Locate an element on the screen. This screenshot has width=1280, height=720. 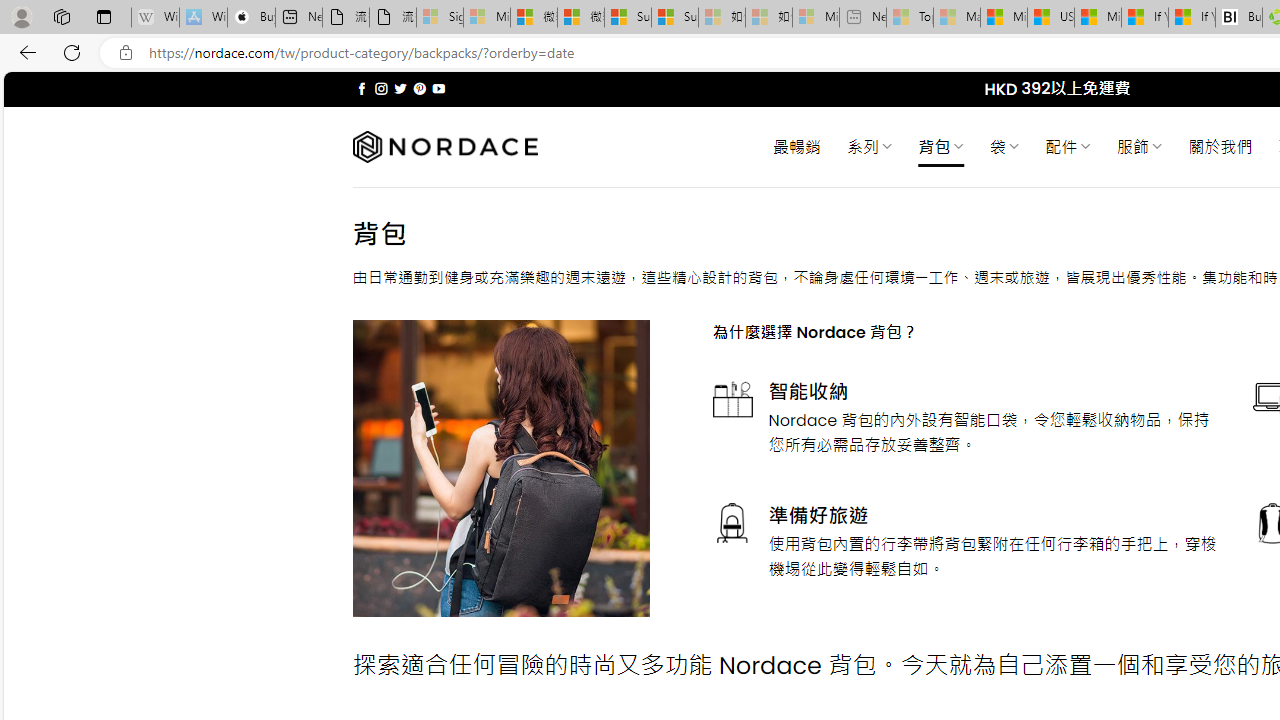
Follow on YouTube is located at coordinates (438, 88).